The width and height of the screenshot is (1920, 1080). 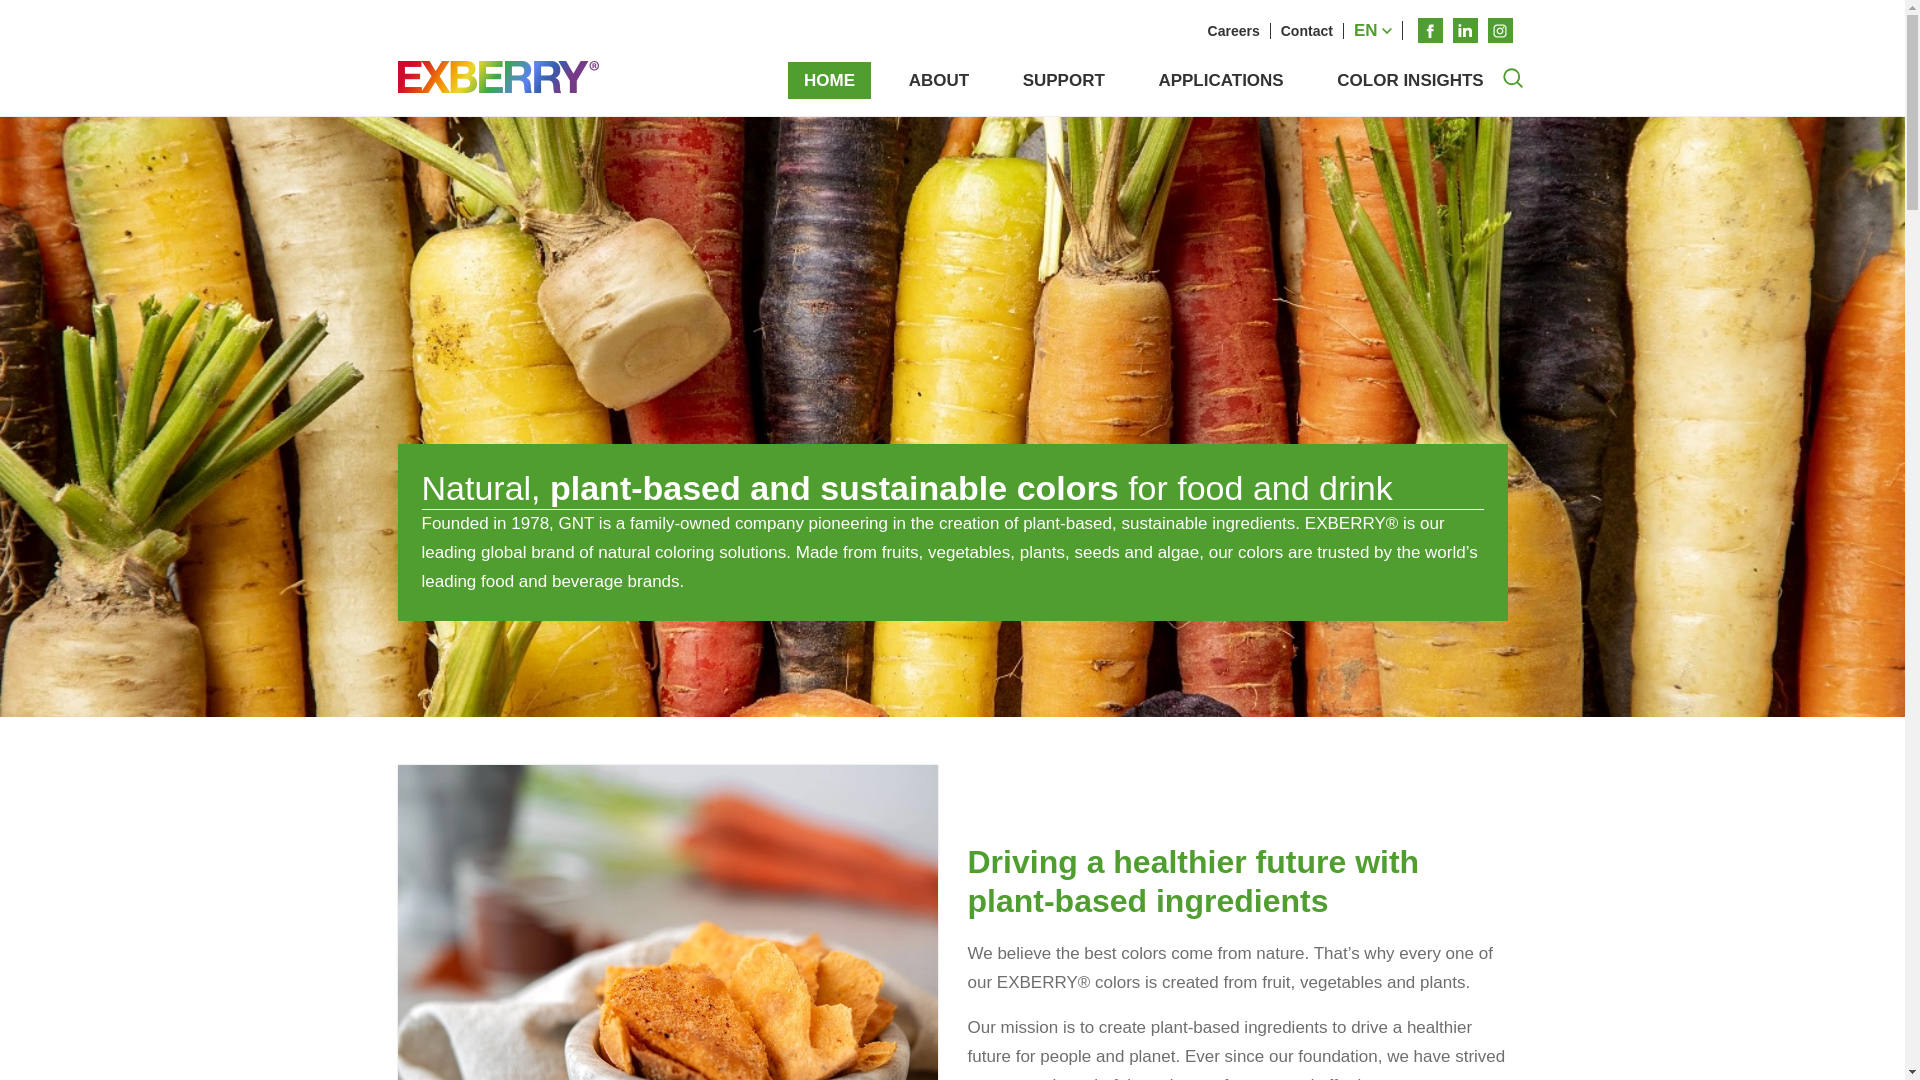 What do you see at coordinates (938, 80) in the screenshot?
I see `ABOUT` at bounding box center [938, 80].